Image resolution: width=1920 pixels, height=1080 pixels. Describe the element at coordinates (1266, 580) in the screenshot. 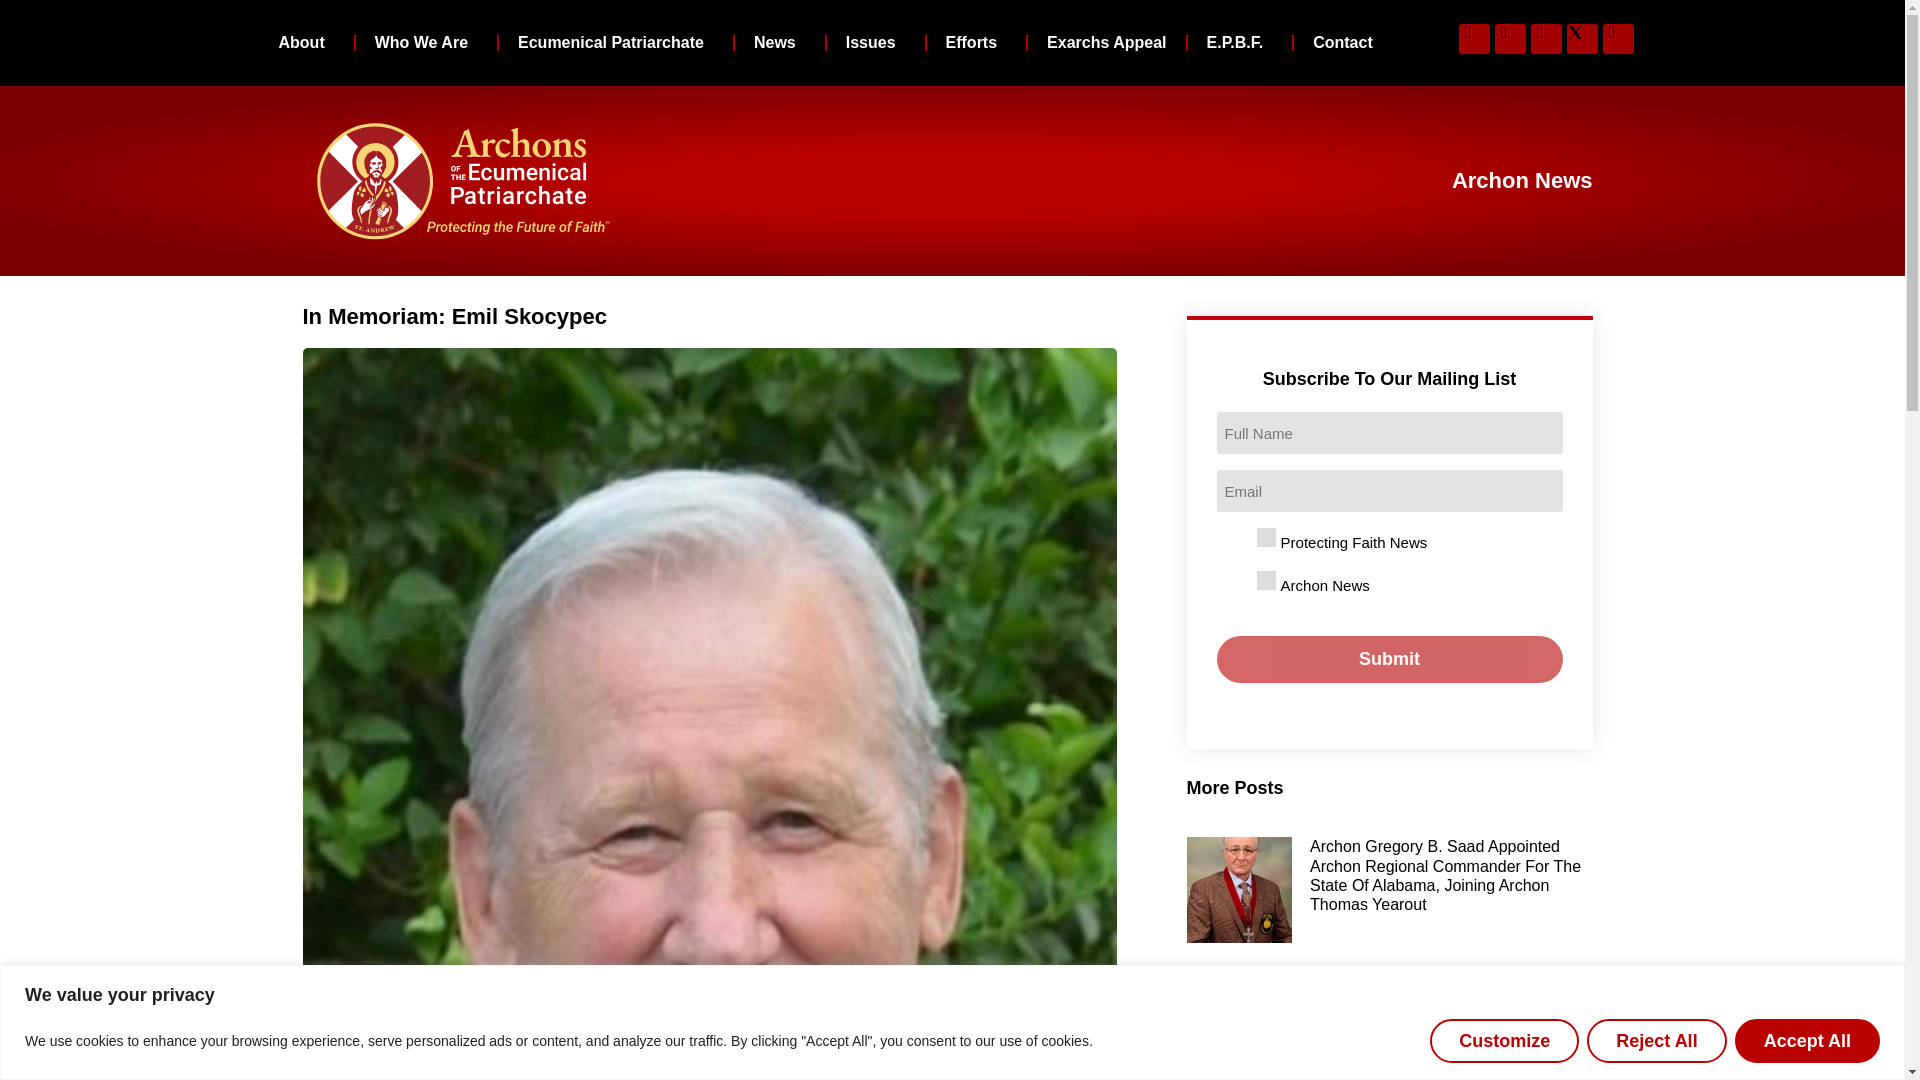

I see `1` at that location.